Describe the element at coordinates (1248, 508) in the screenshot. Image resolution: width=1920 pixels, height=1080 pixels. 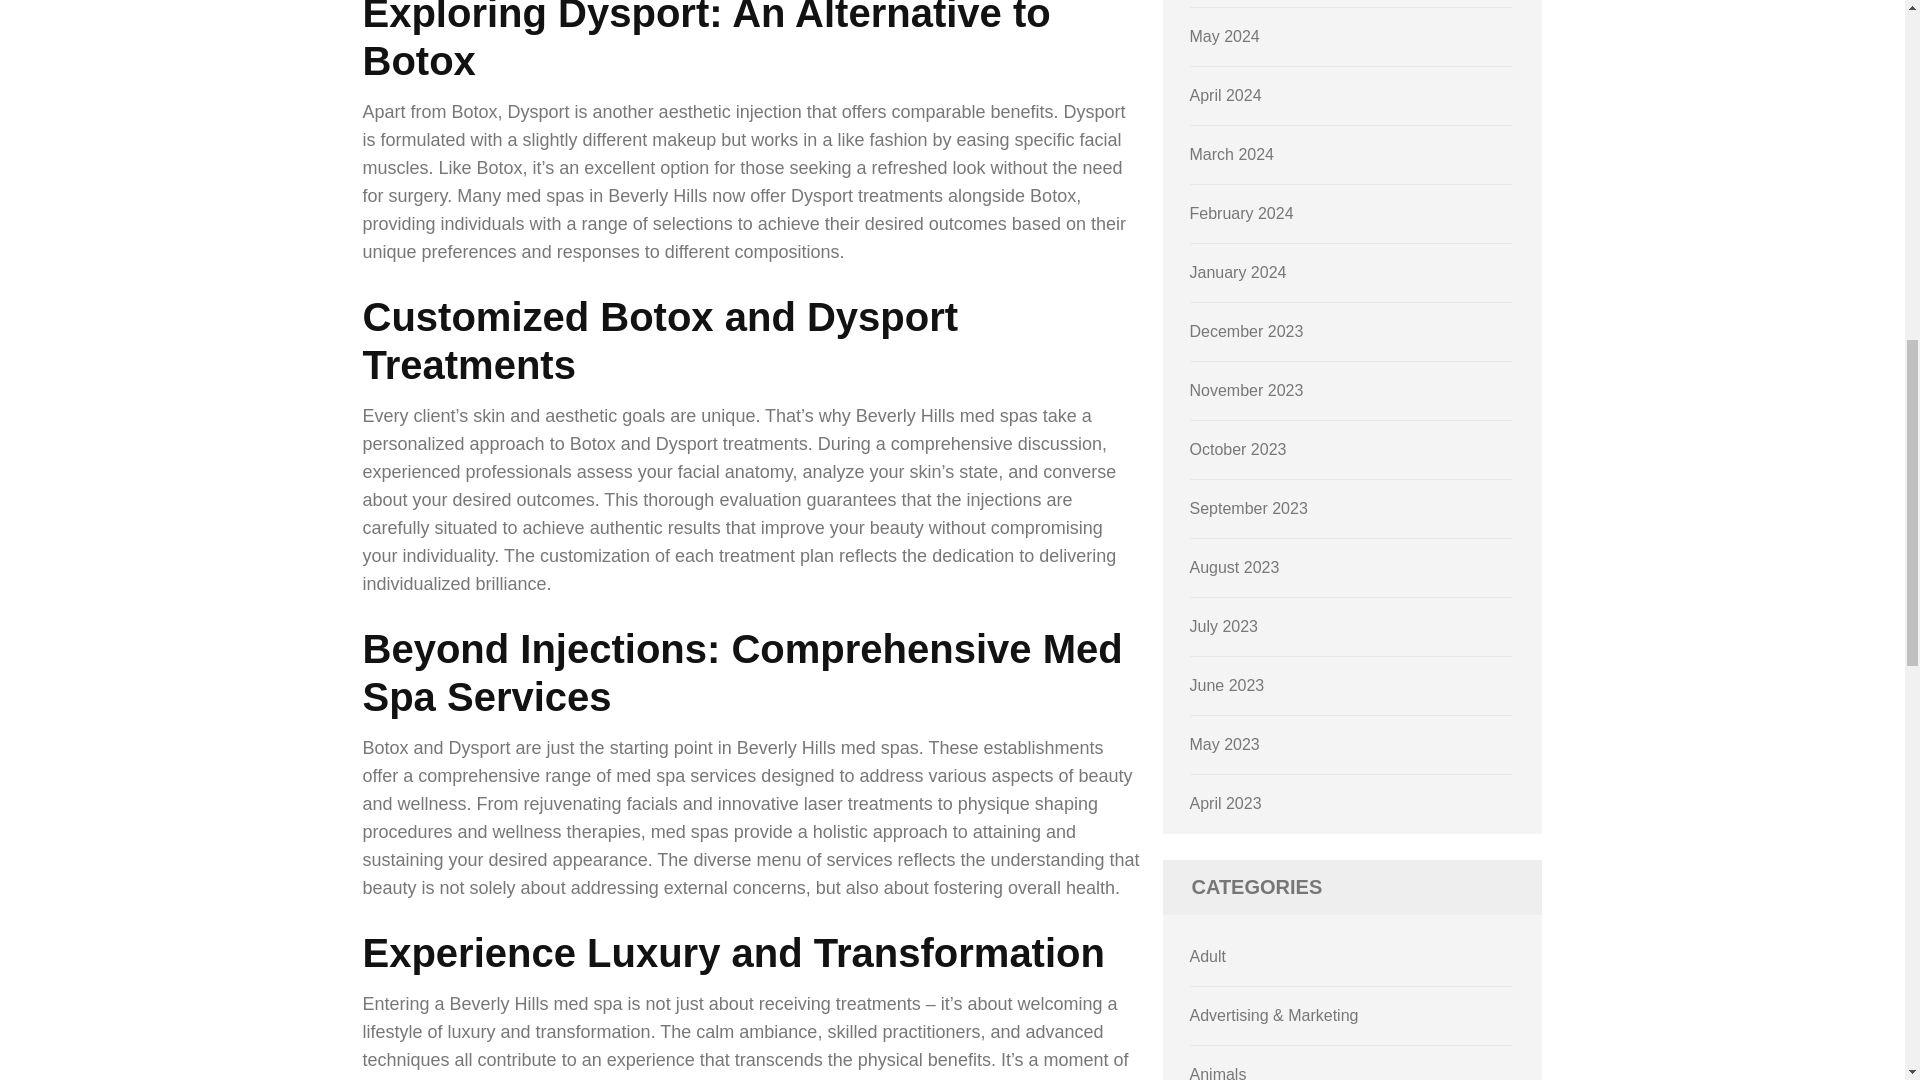
I see `September 2023` at that location.